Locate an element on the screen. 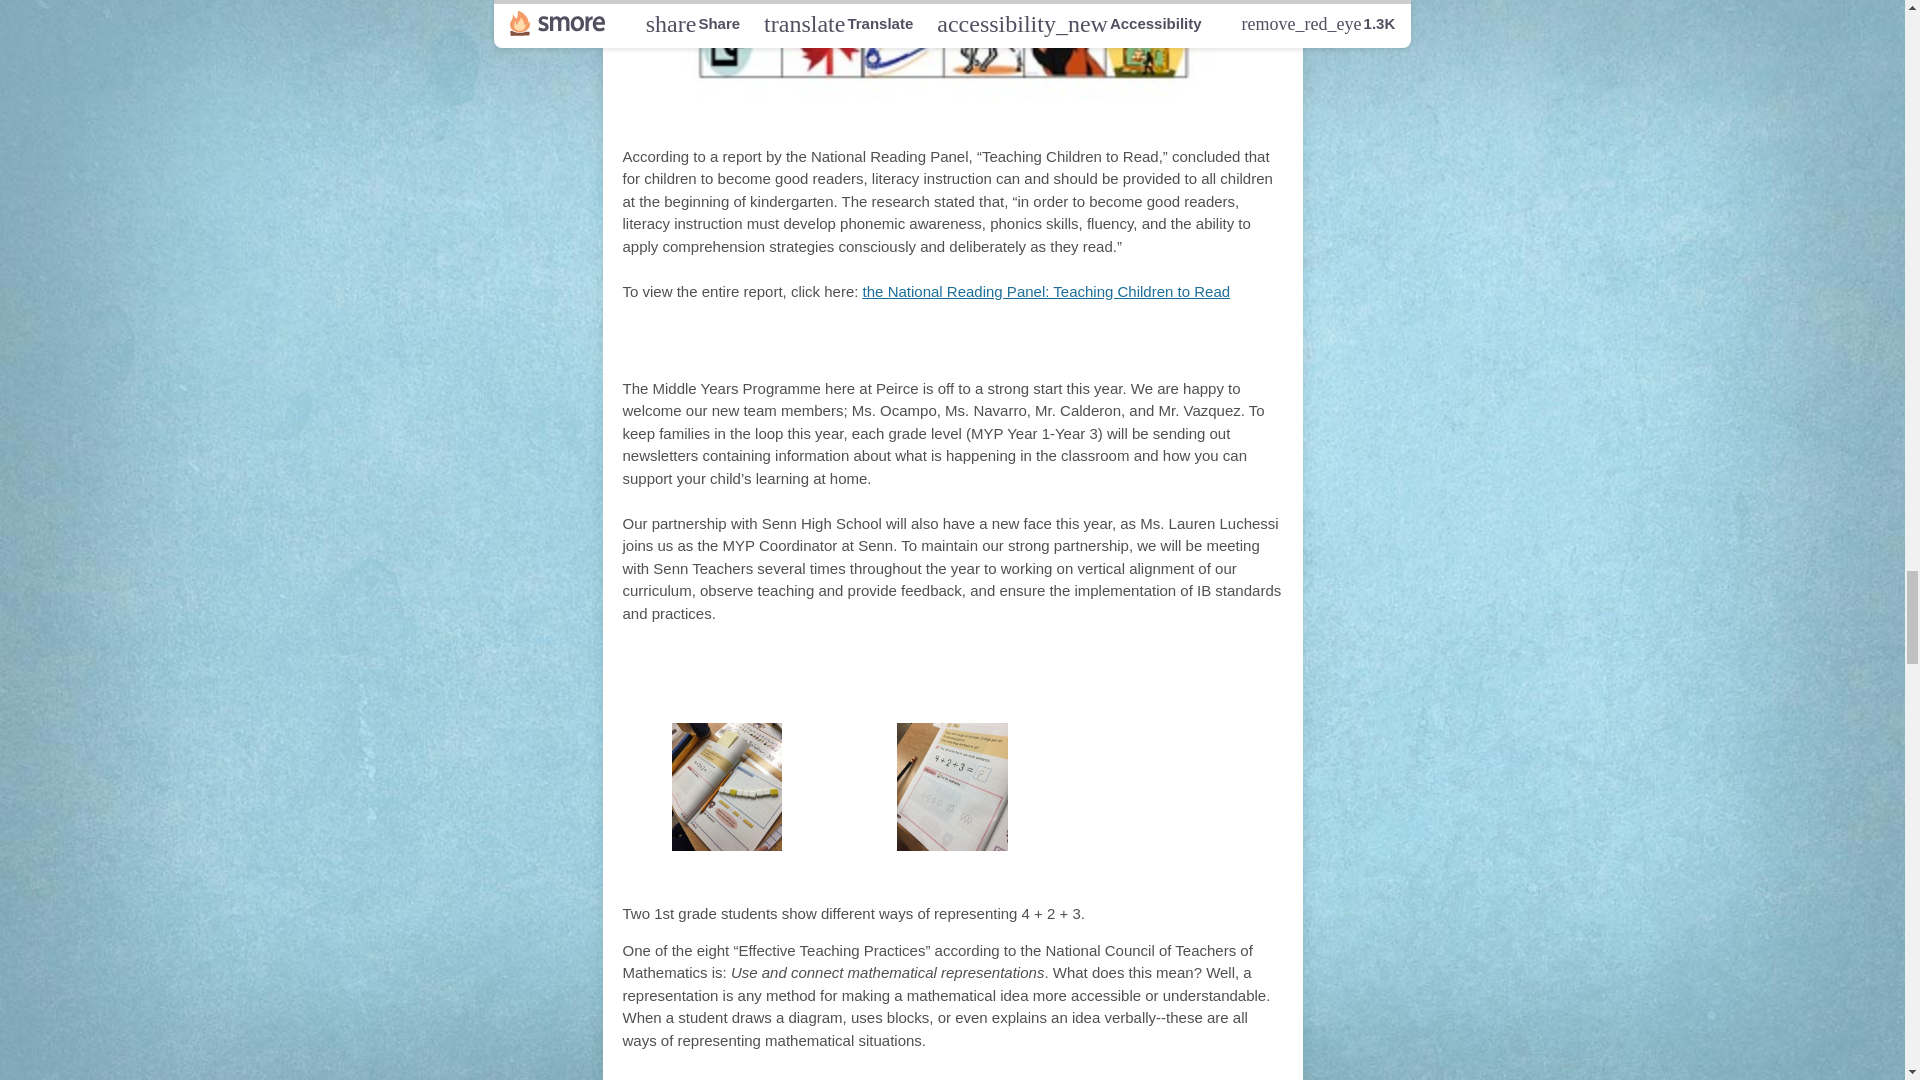 The height and width of the screenshot is (1080, 1920). Years is located at coordinates (922, 346).